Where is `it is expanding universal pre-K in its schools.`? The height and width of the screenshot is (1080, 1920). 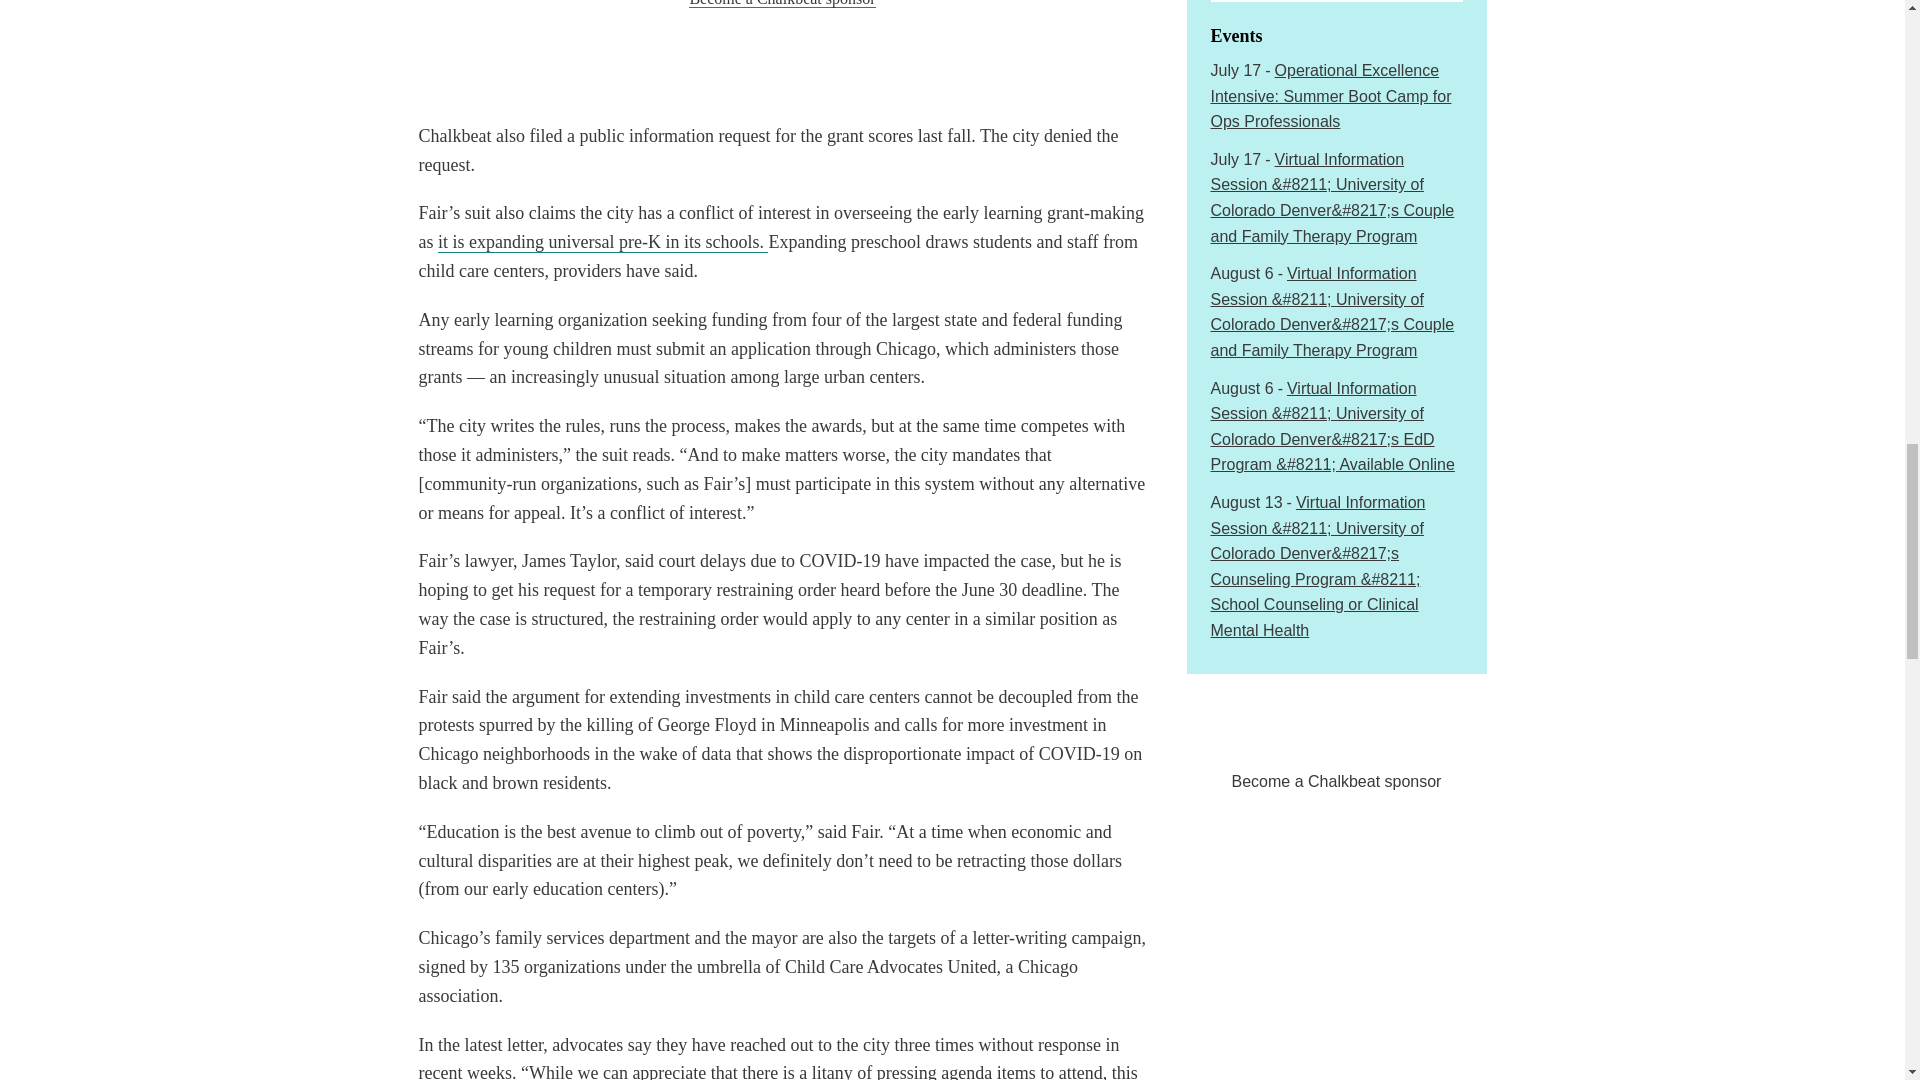
it is expanding universal pre-K in its schools. is located at coordinates (602, 242).